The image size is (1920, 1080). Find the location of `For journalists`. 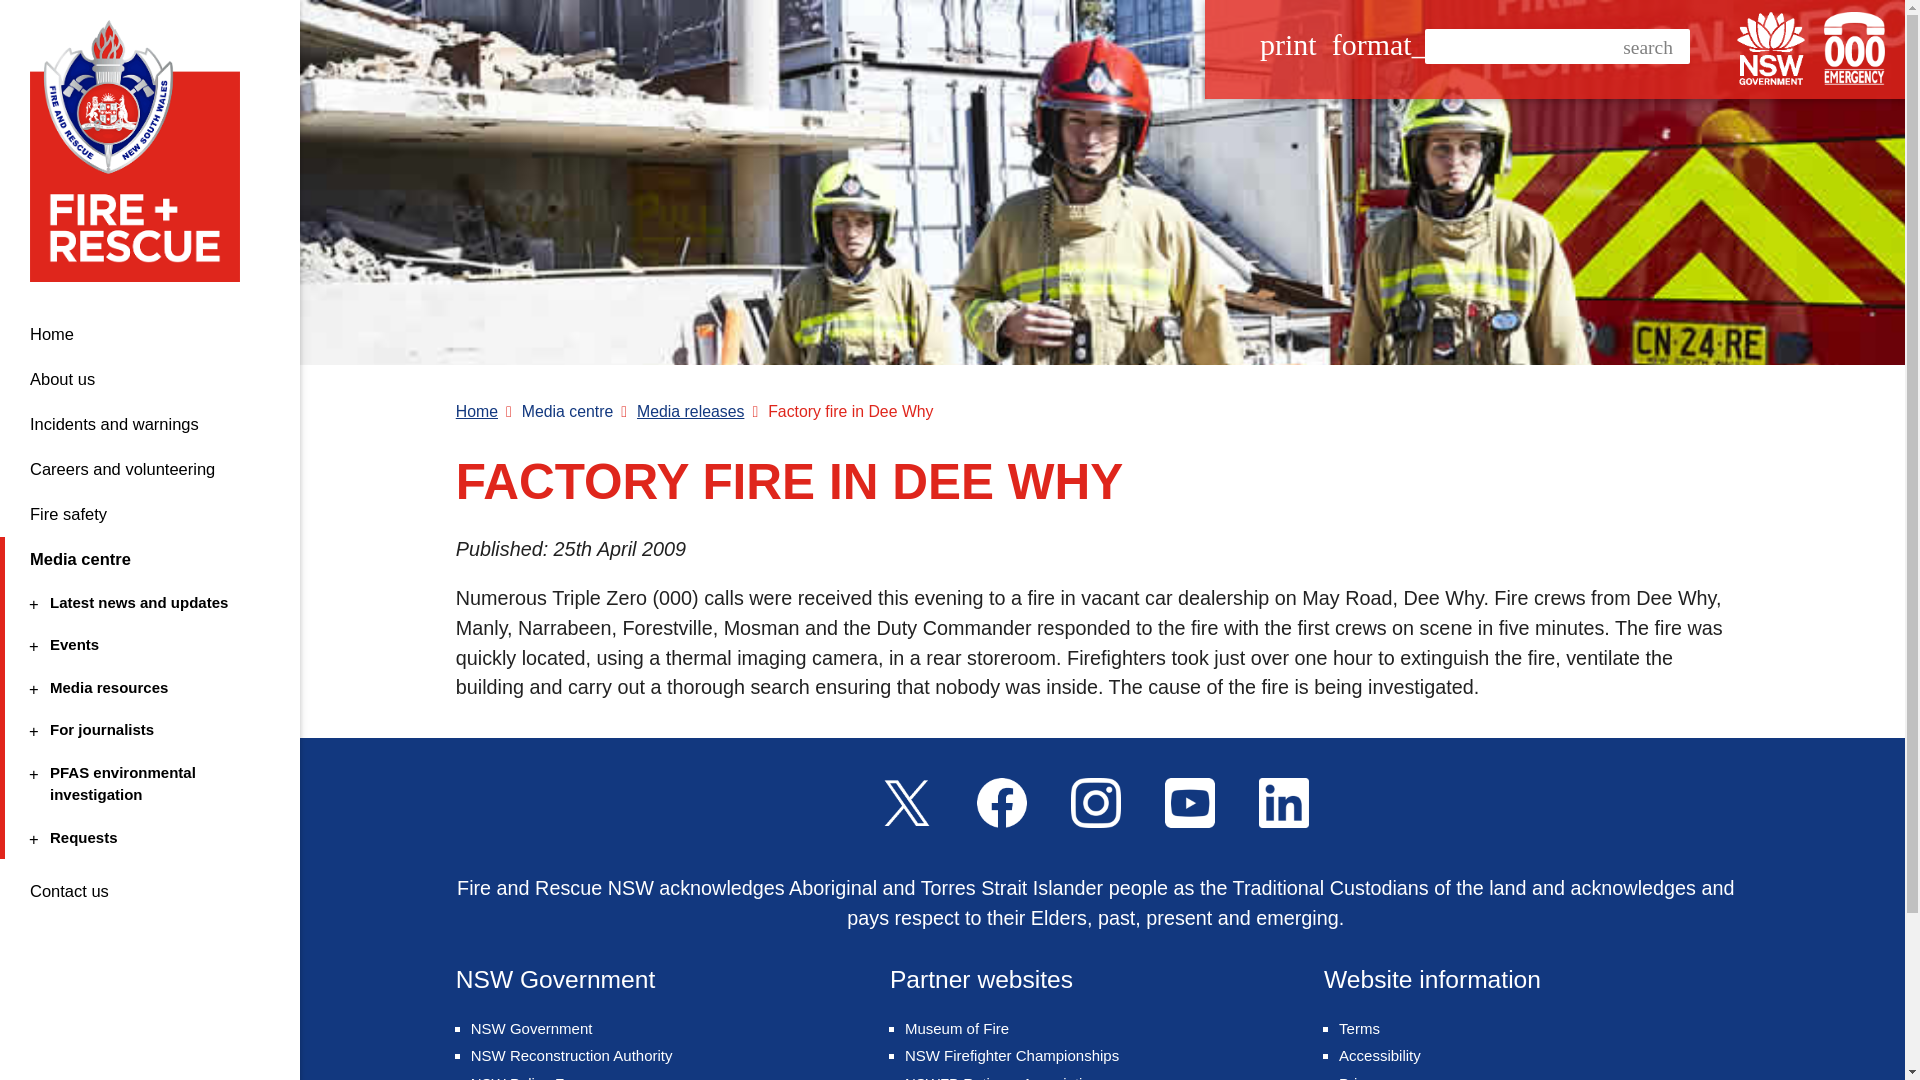

For journalists is located at coordinates (147, 730).